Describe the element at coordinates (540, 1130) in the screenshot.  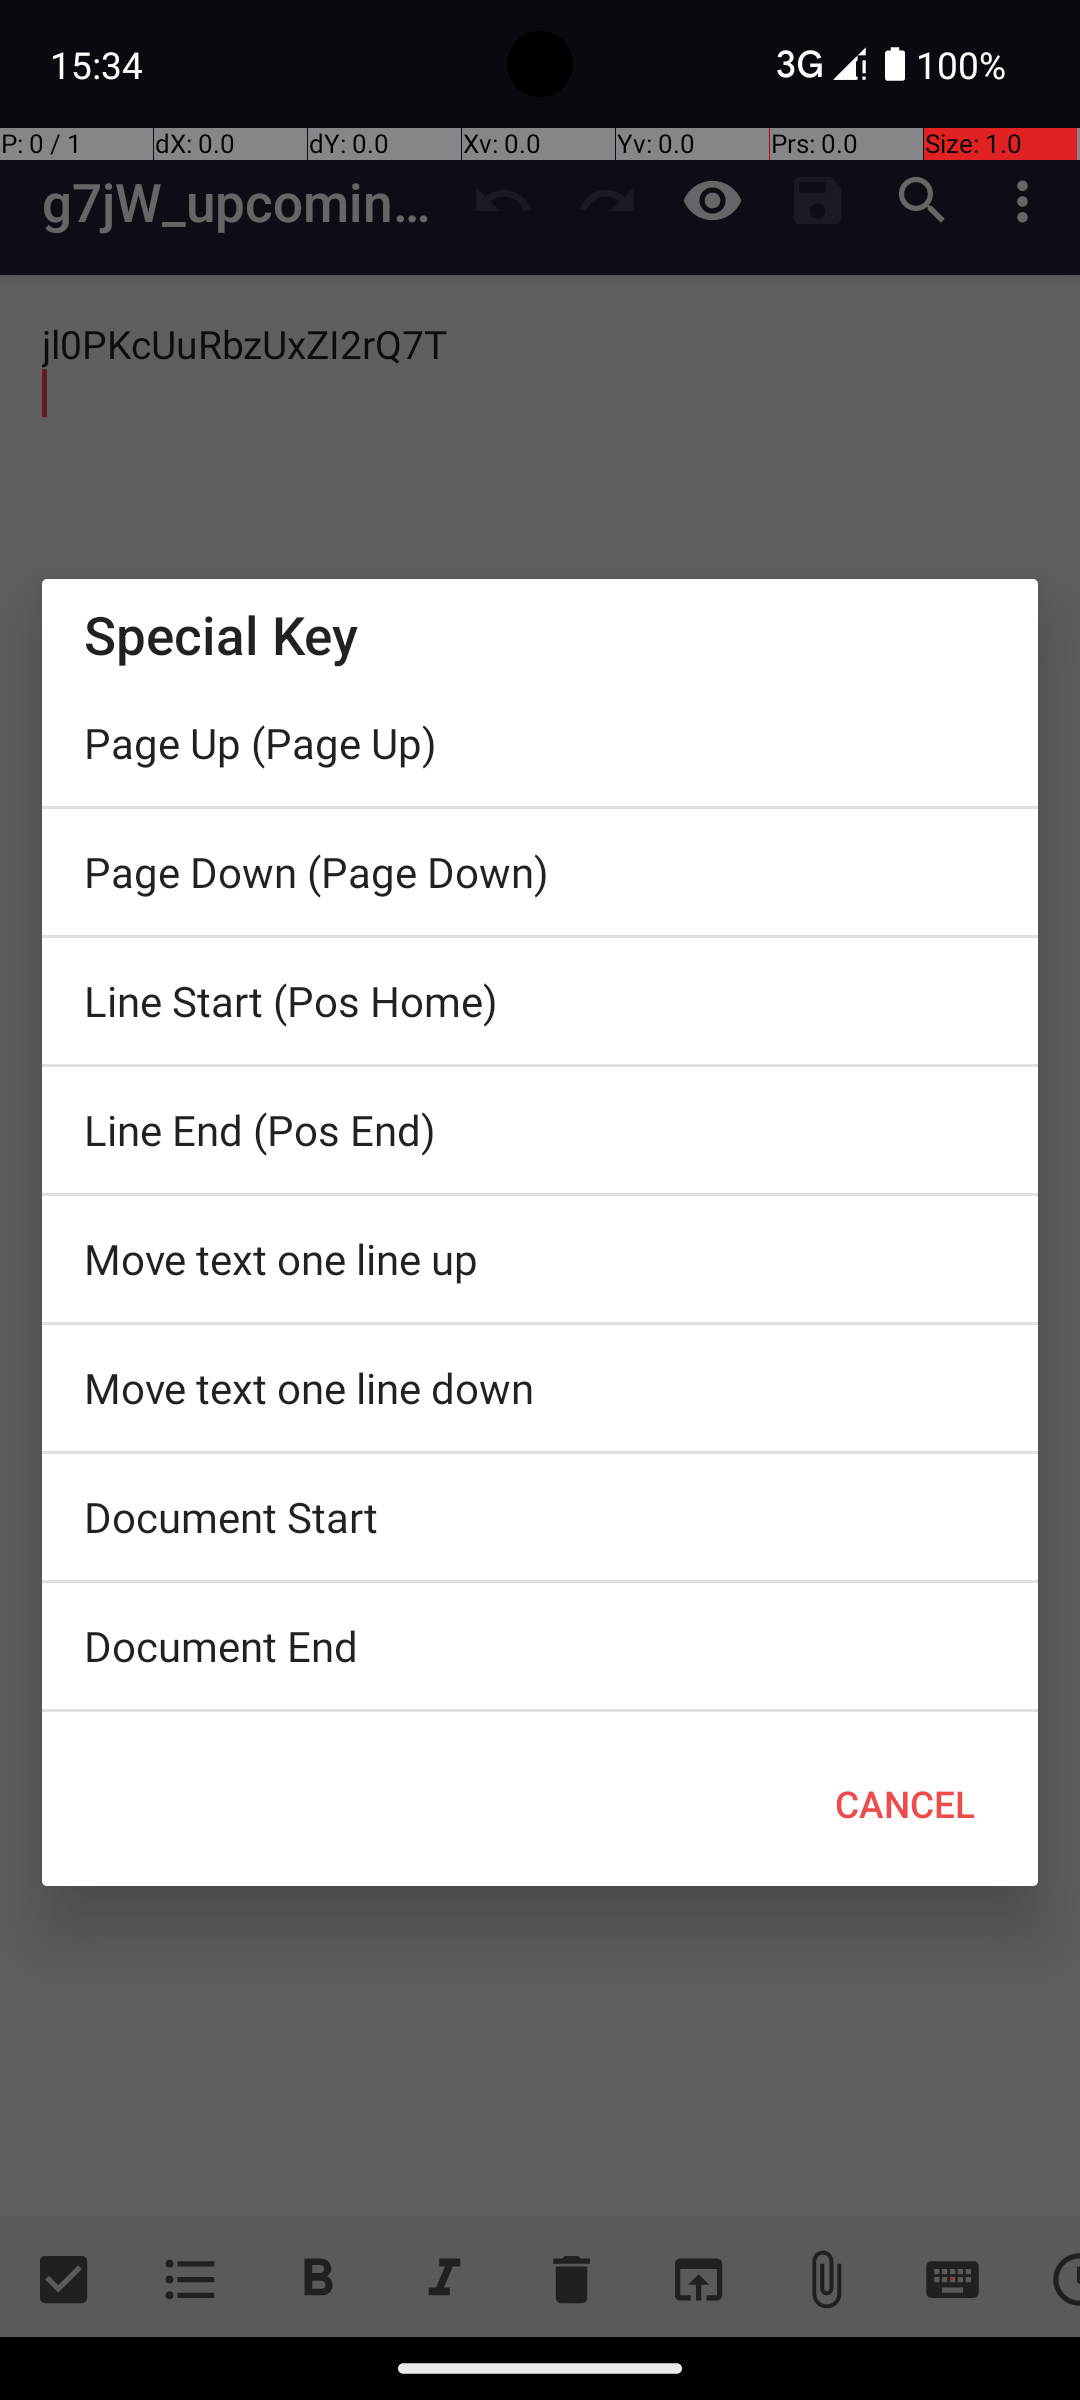
I see `Line End (Pos End)` at that location.